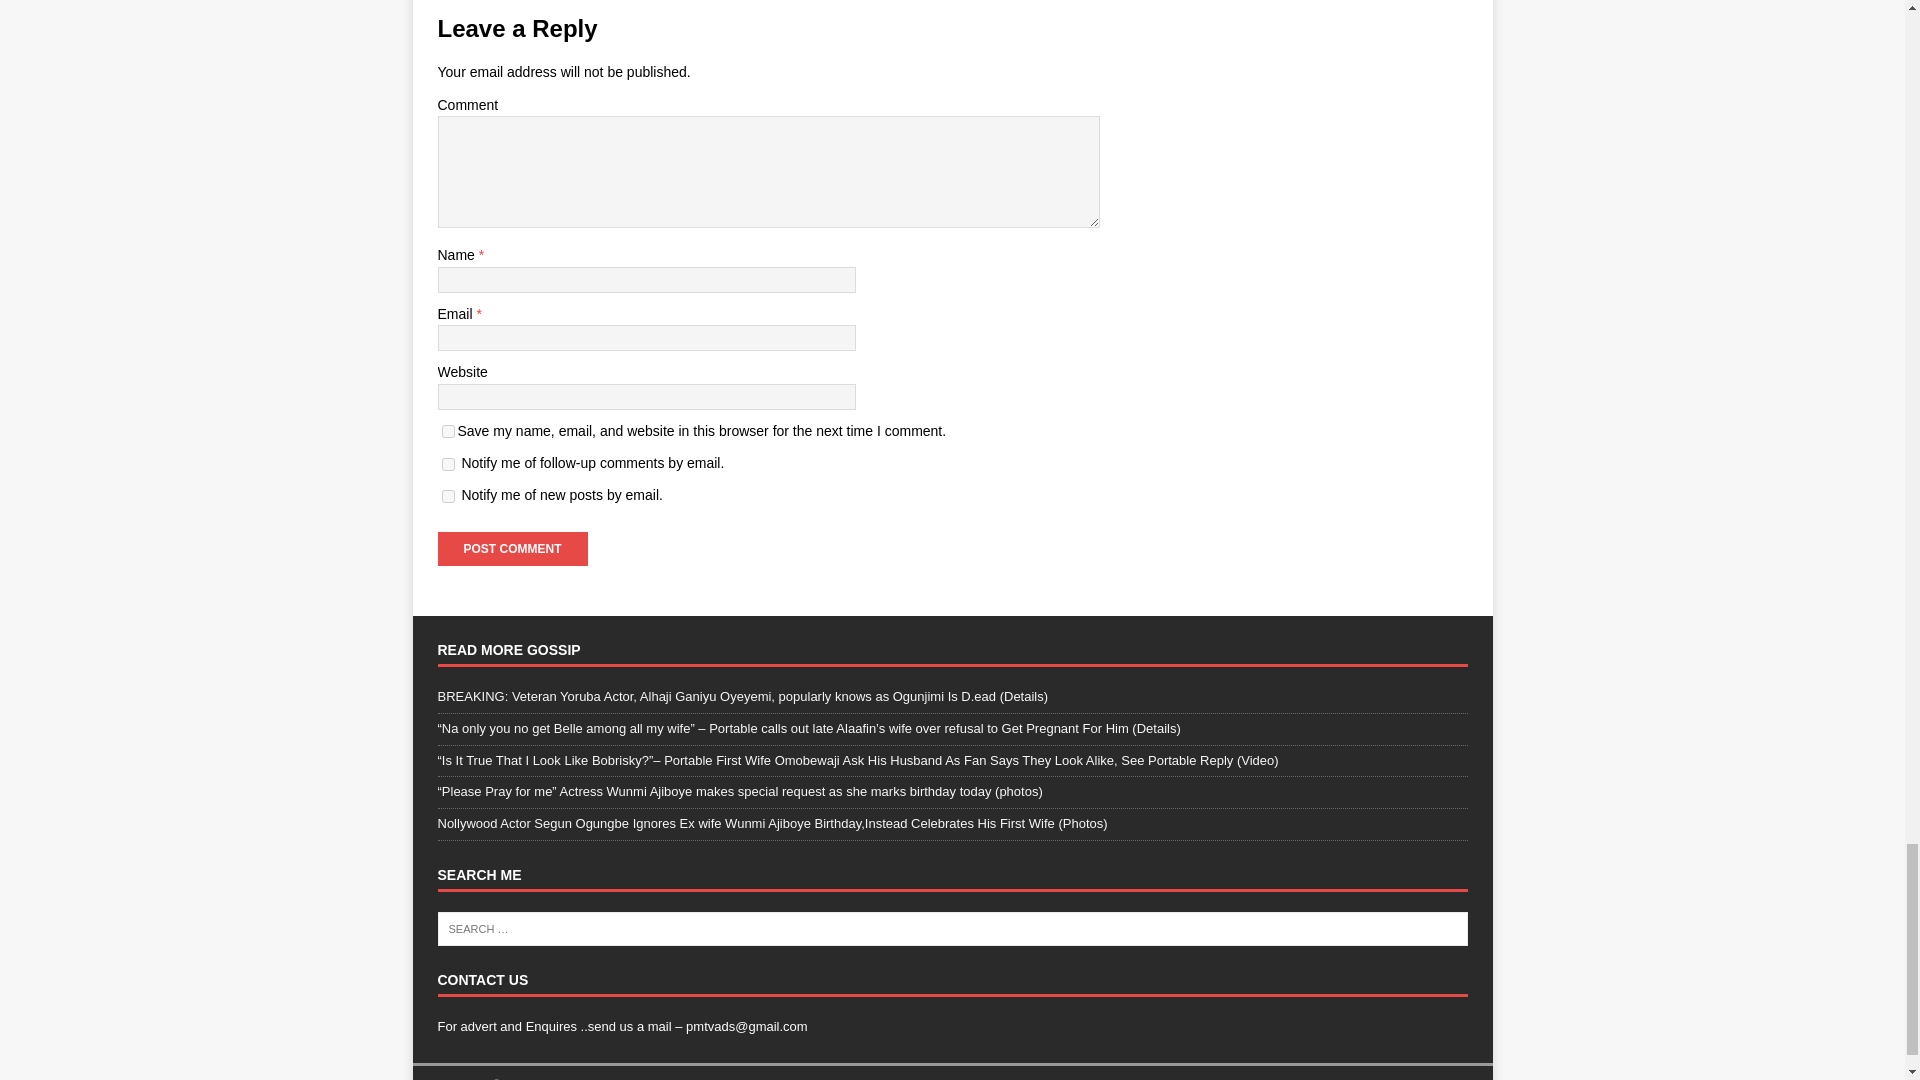 This screenshot has width=1920, height=1080. Describe the element at coordinates (512, 548) in the screenshot. I see `Post Comment` at that location.